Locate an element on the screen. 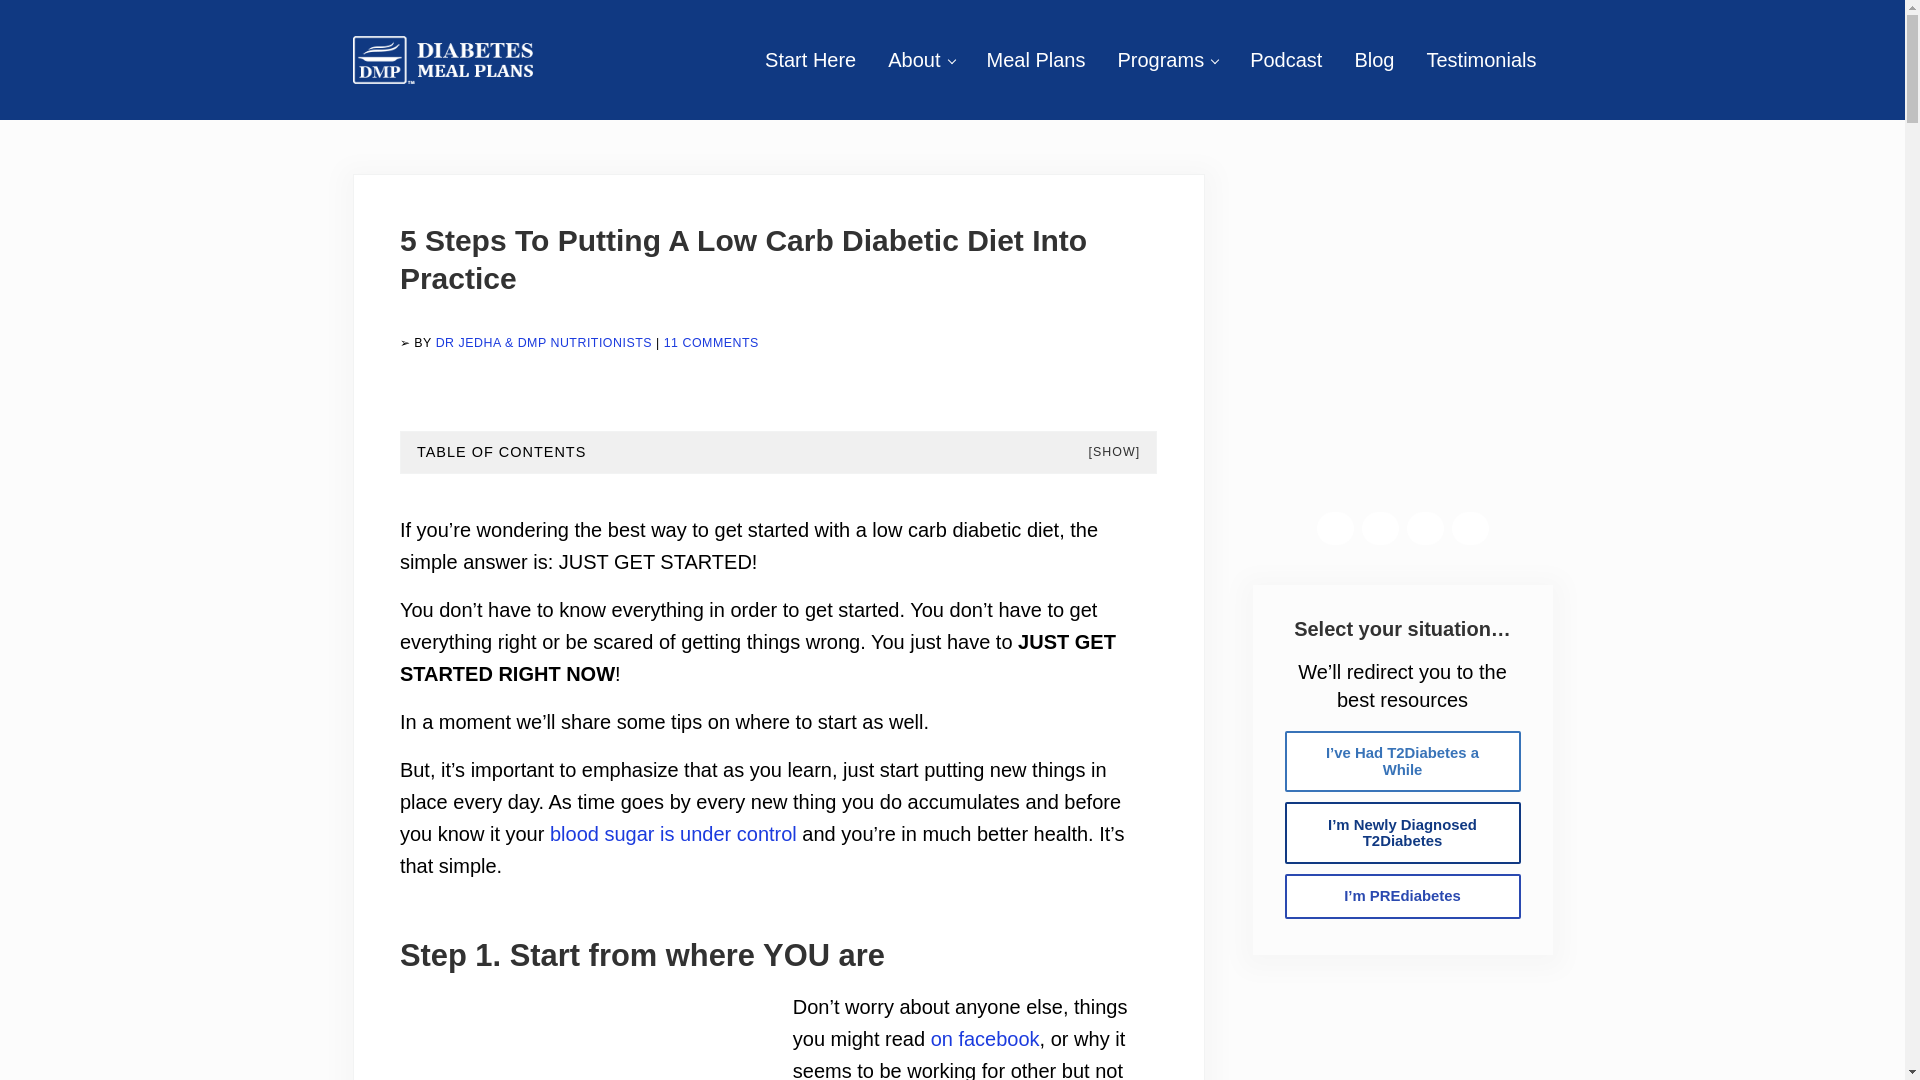  Testimonials is located at coordinates (1480, 60).